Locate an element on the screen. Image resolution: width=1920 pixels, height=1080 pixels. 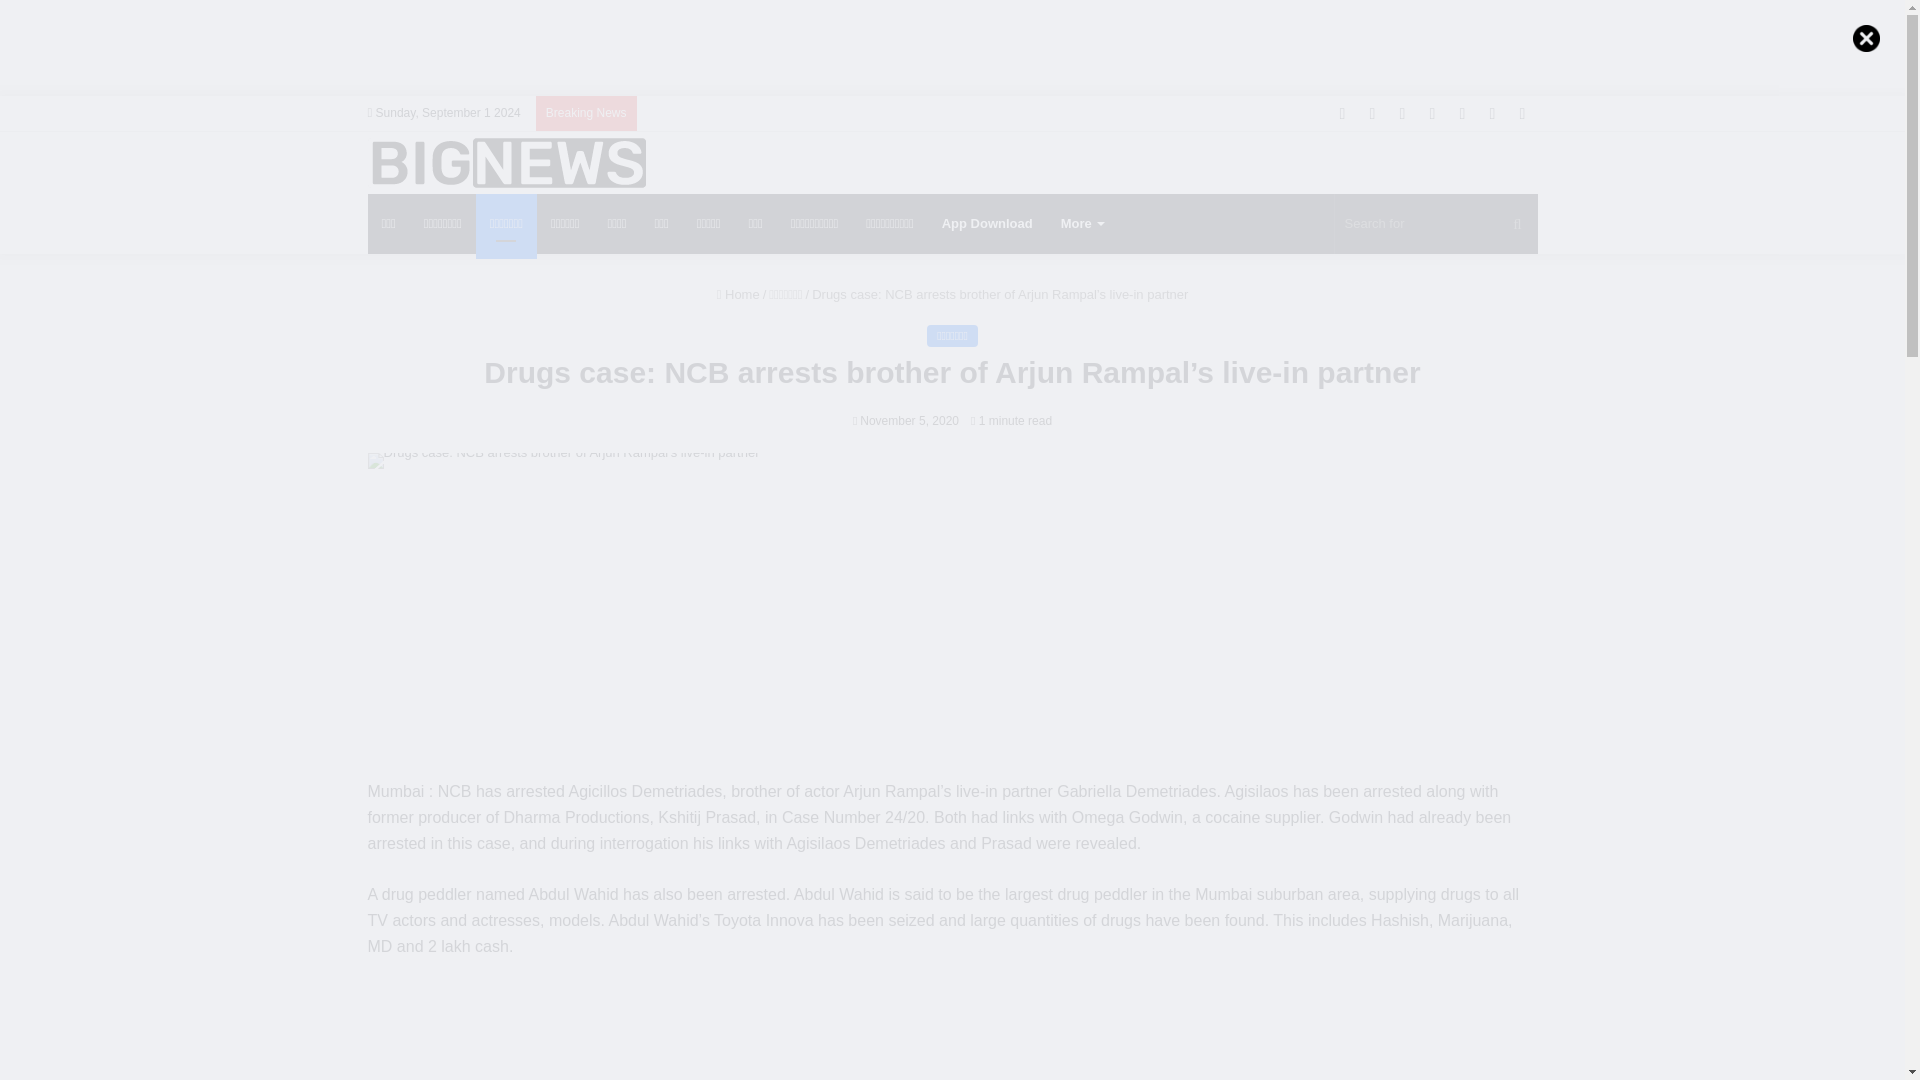
App Download is located at coordinates (986, 224).